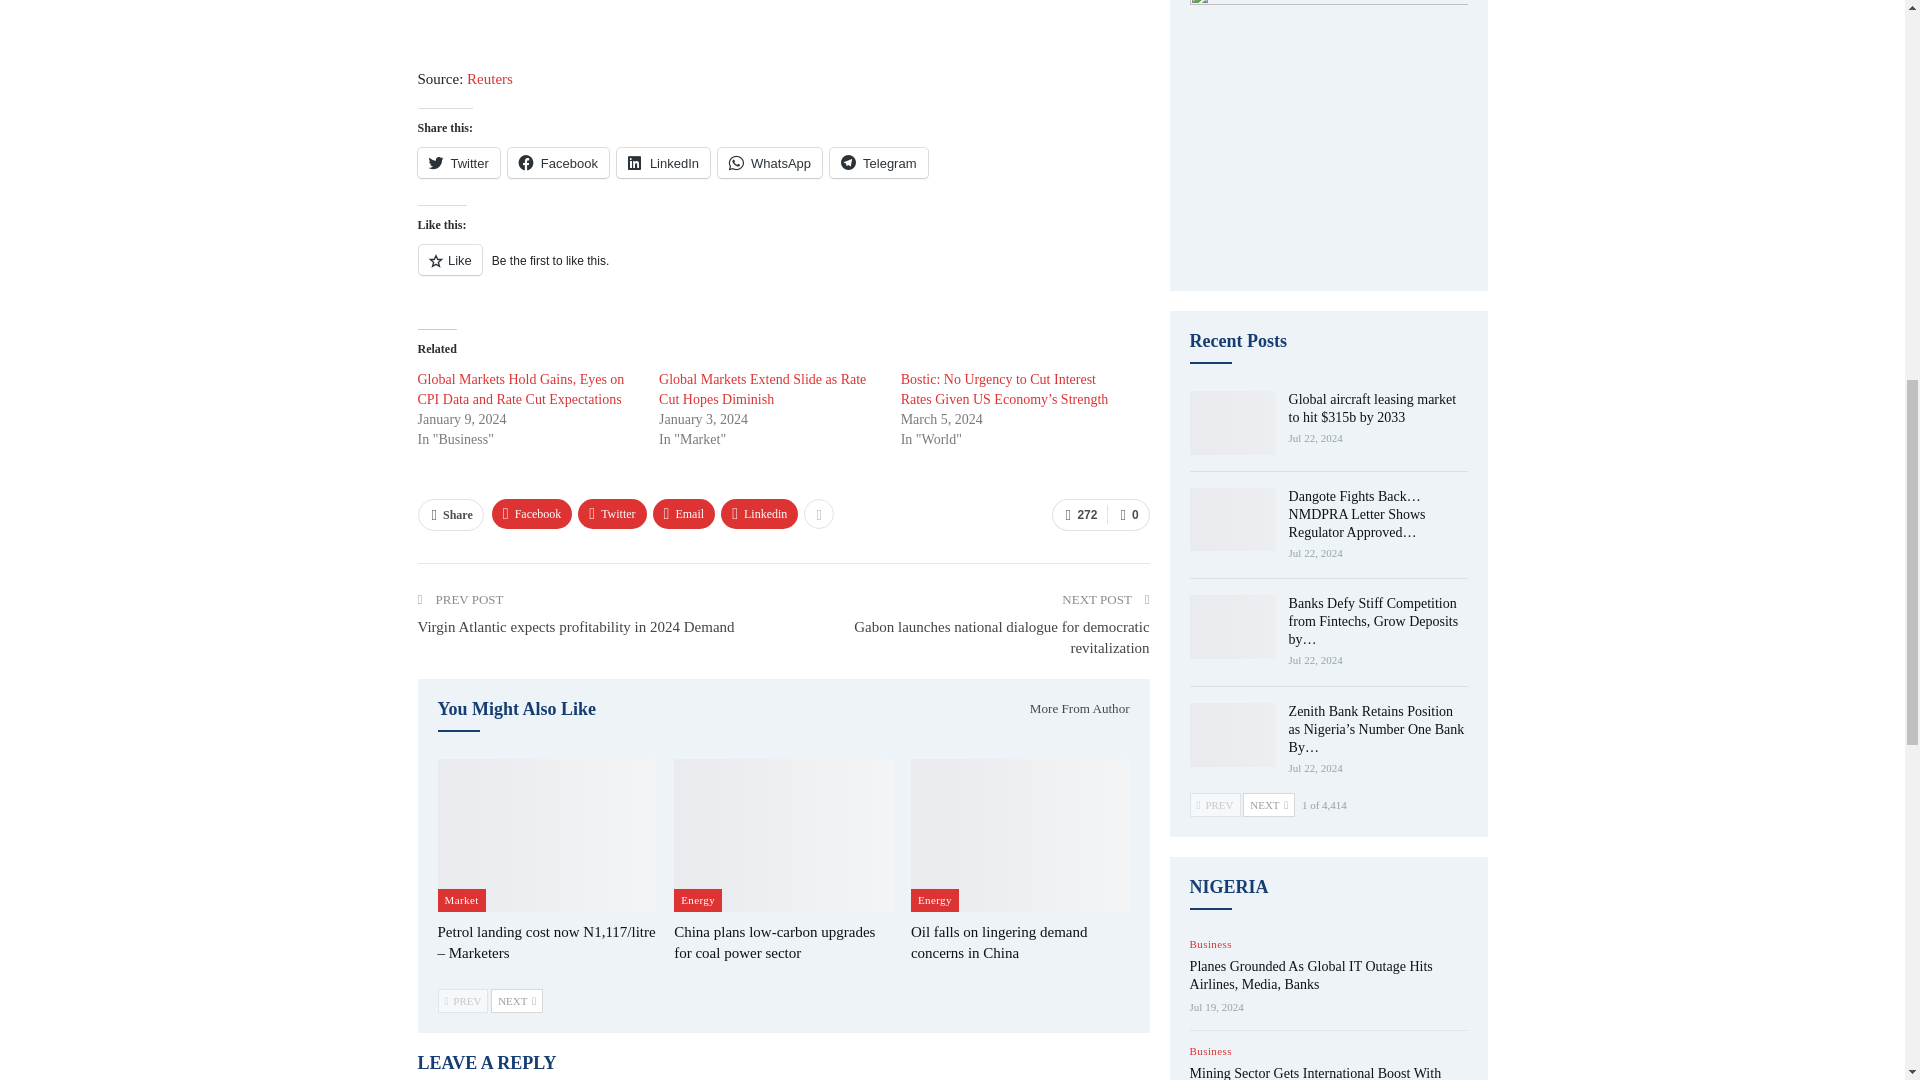 This screenshot has width=1920, height=1080. Describe the element at coordinates (770, 162) in the screenshot. I see `Click to share on WhatsApp` at that location.